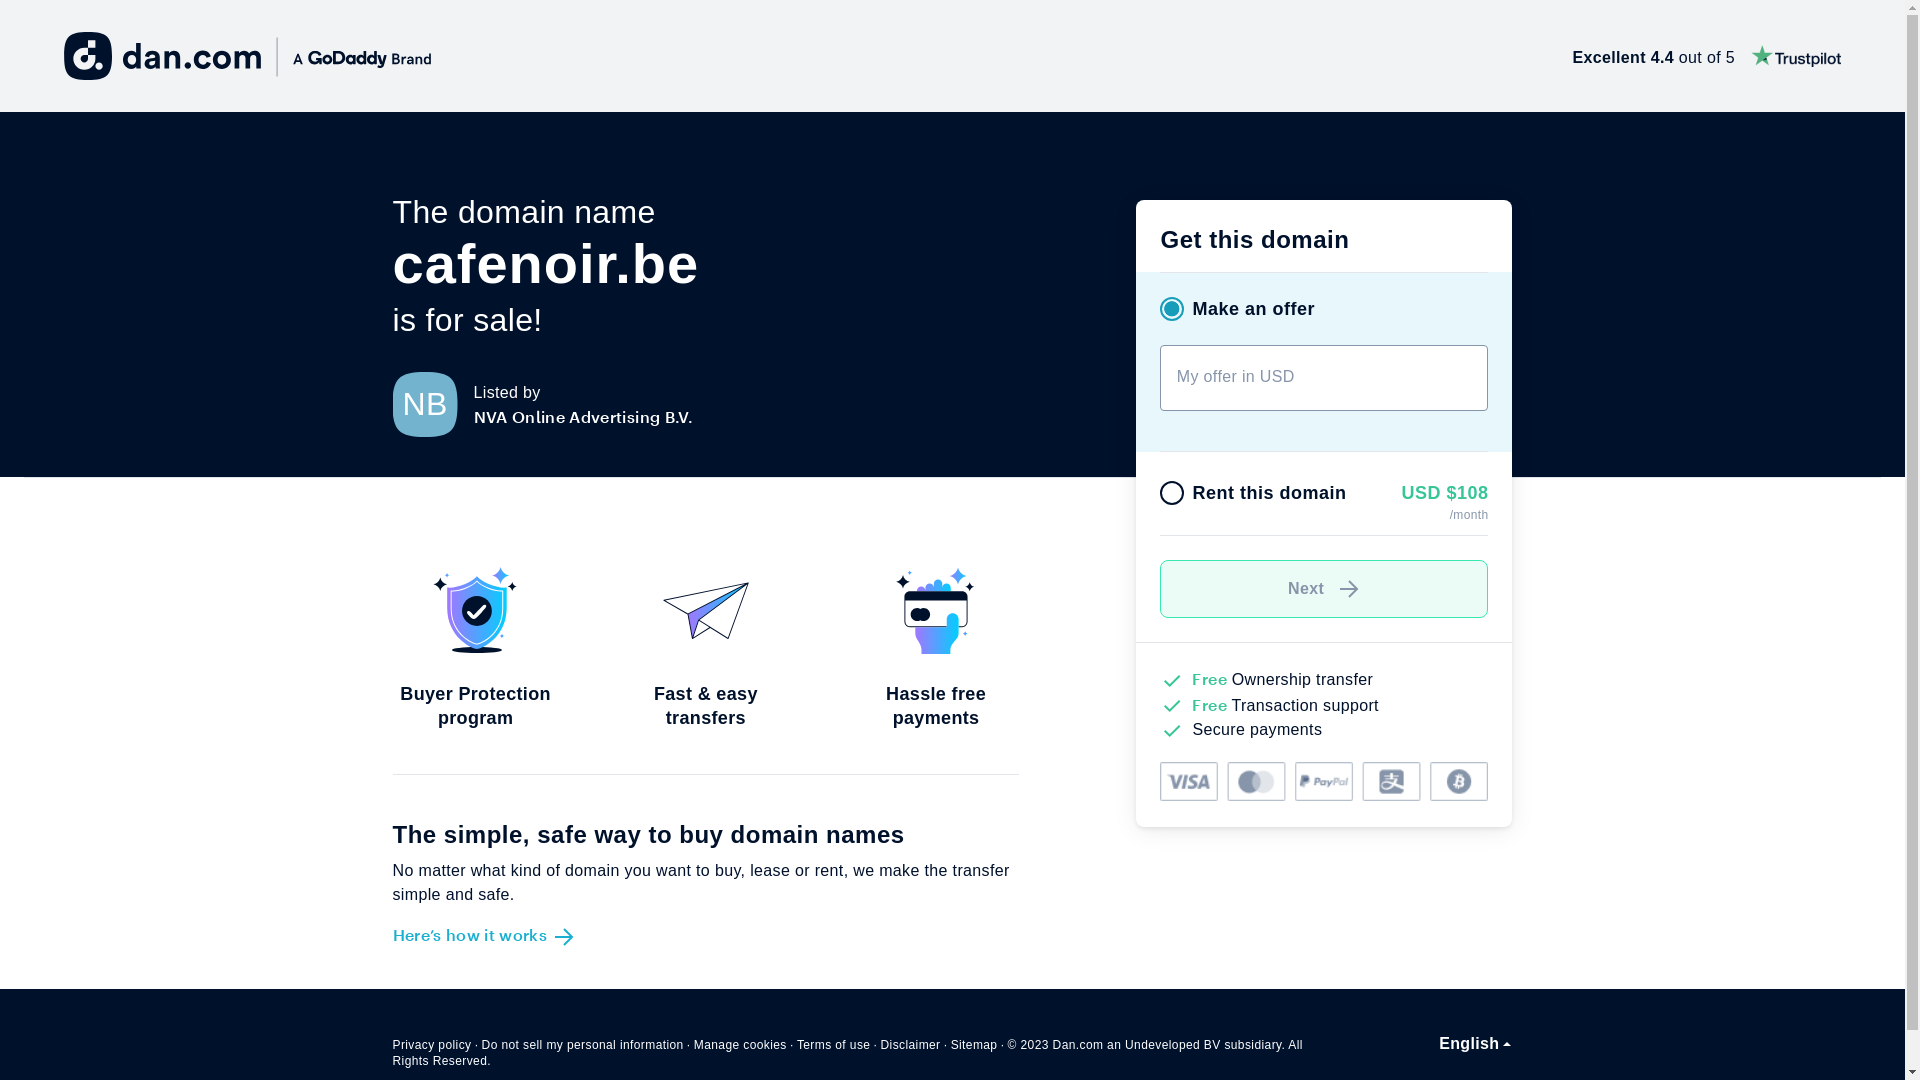  I want to click on Next
), so click(1324, 589).